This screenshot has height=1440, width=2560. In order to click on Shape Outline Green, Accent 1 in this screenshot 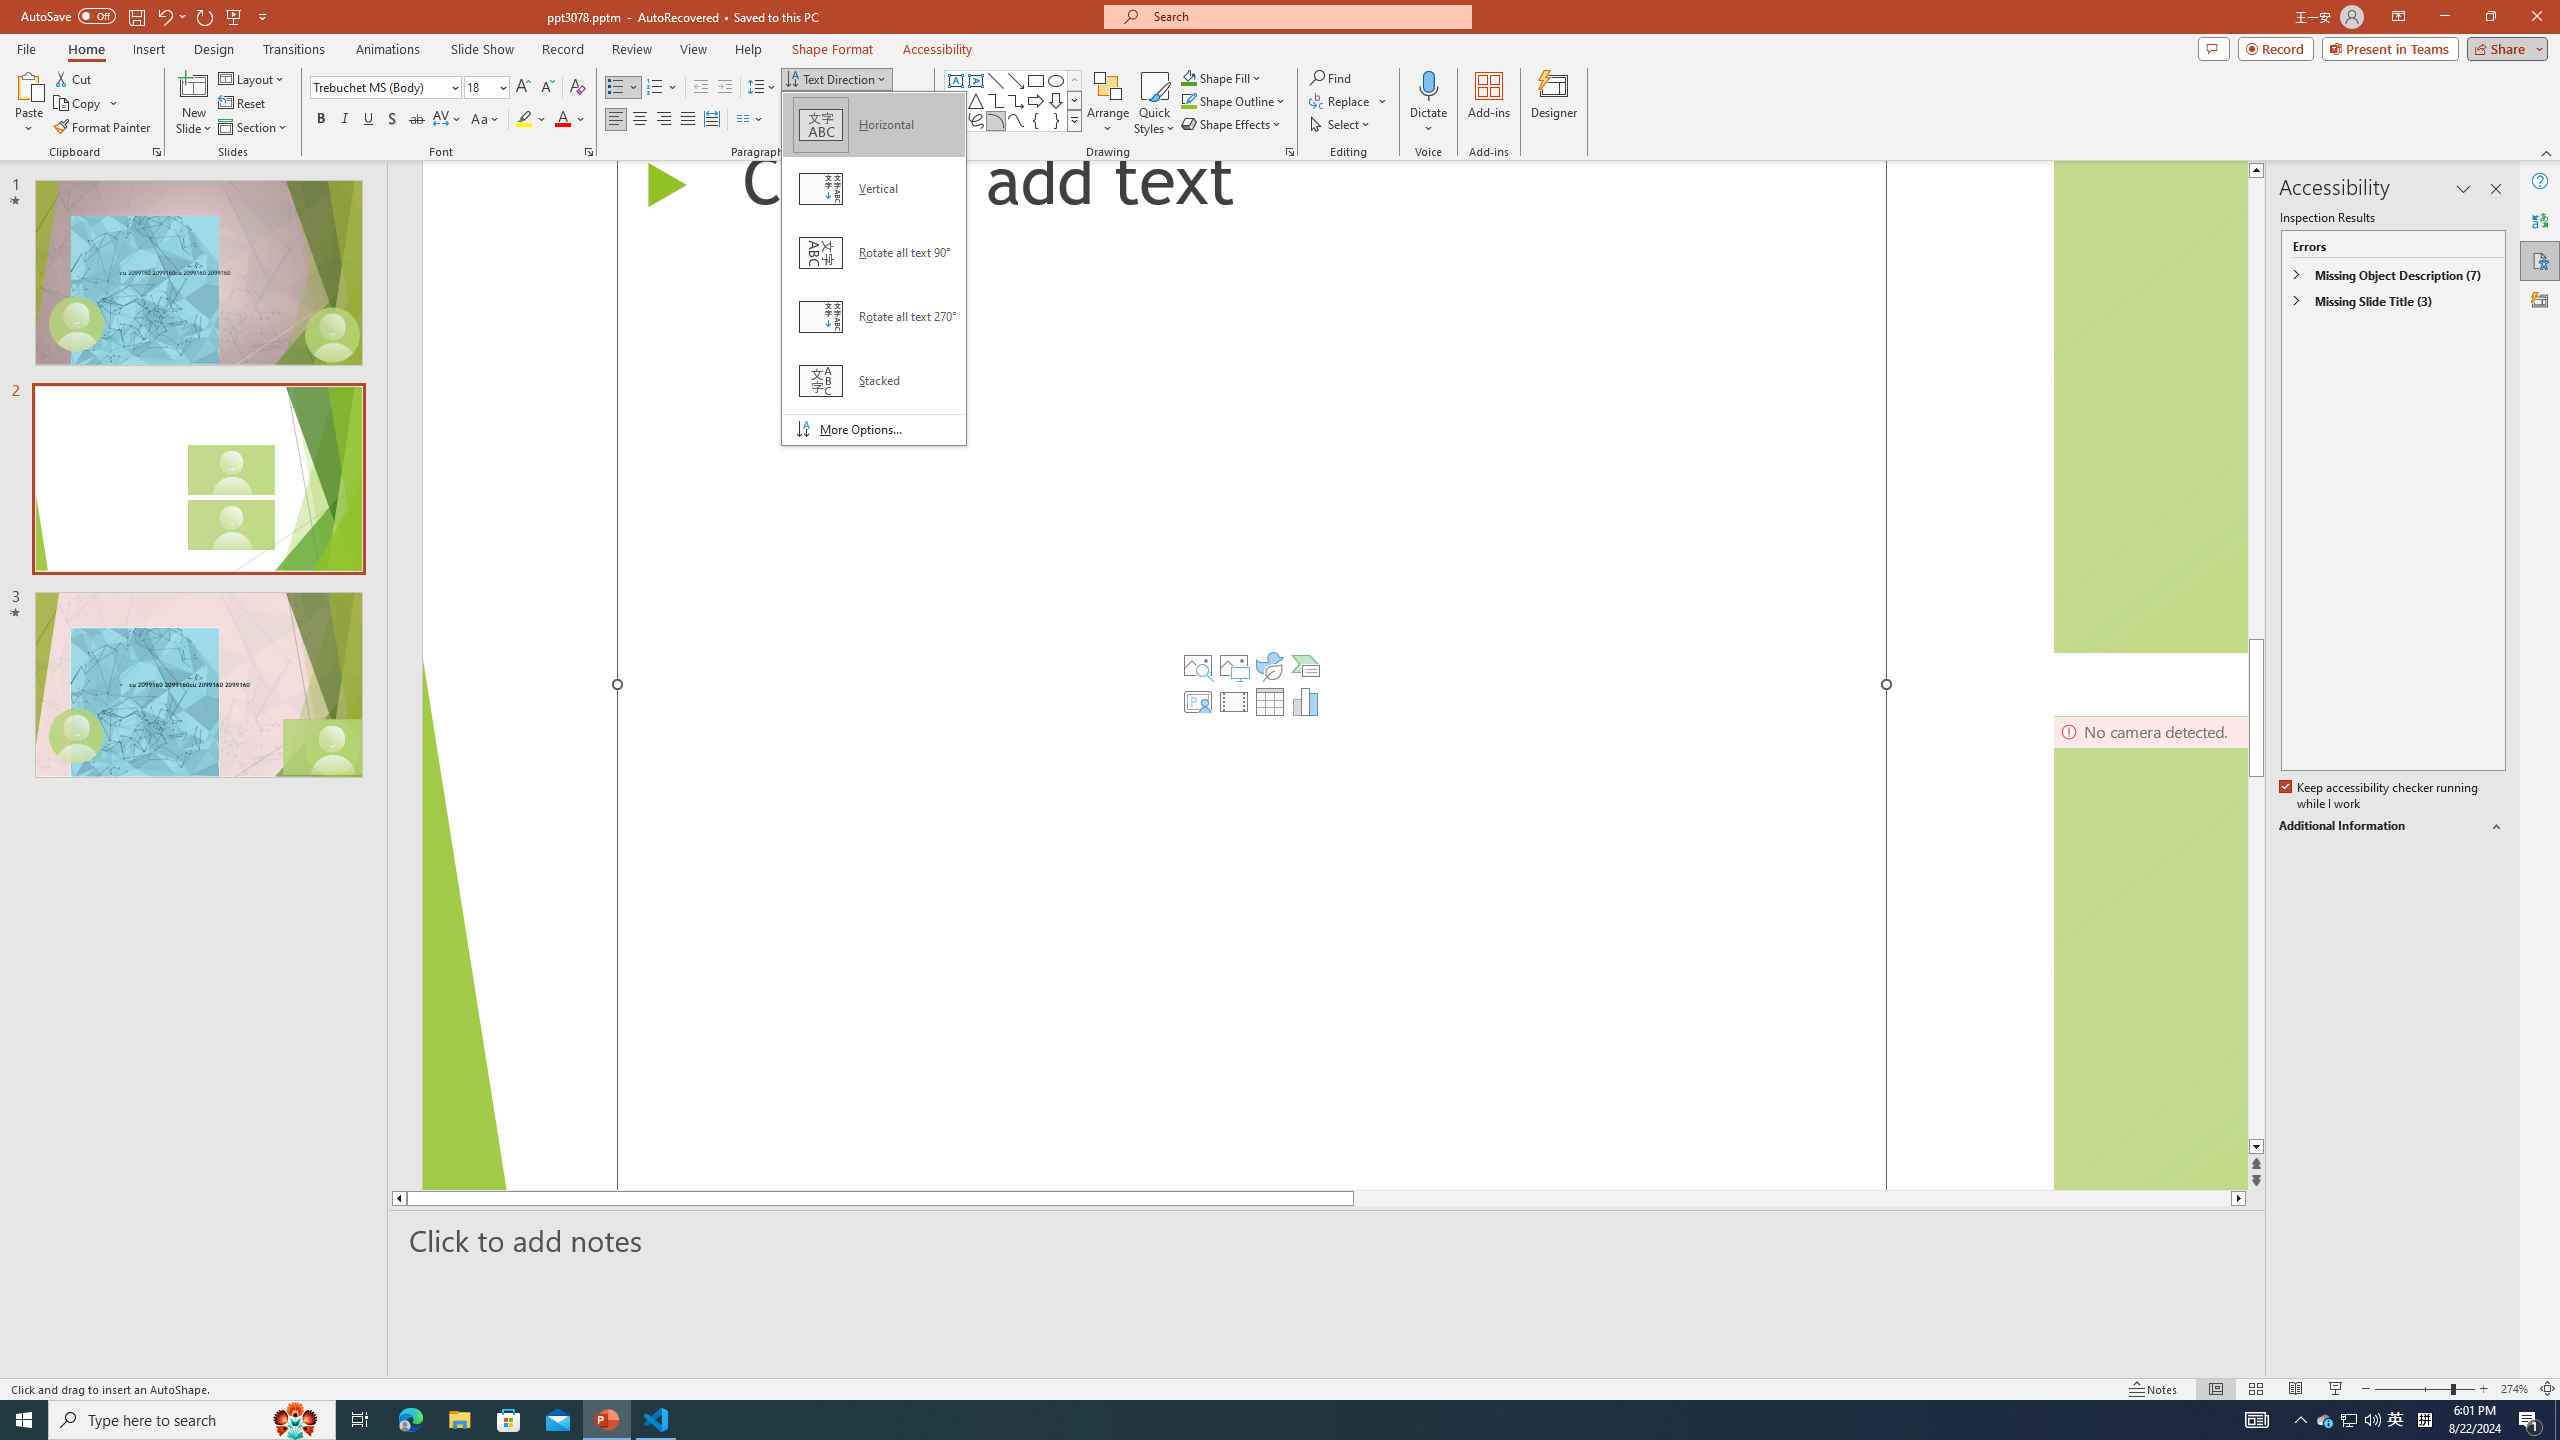, I will do `click(1188, 100)`.